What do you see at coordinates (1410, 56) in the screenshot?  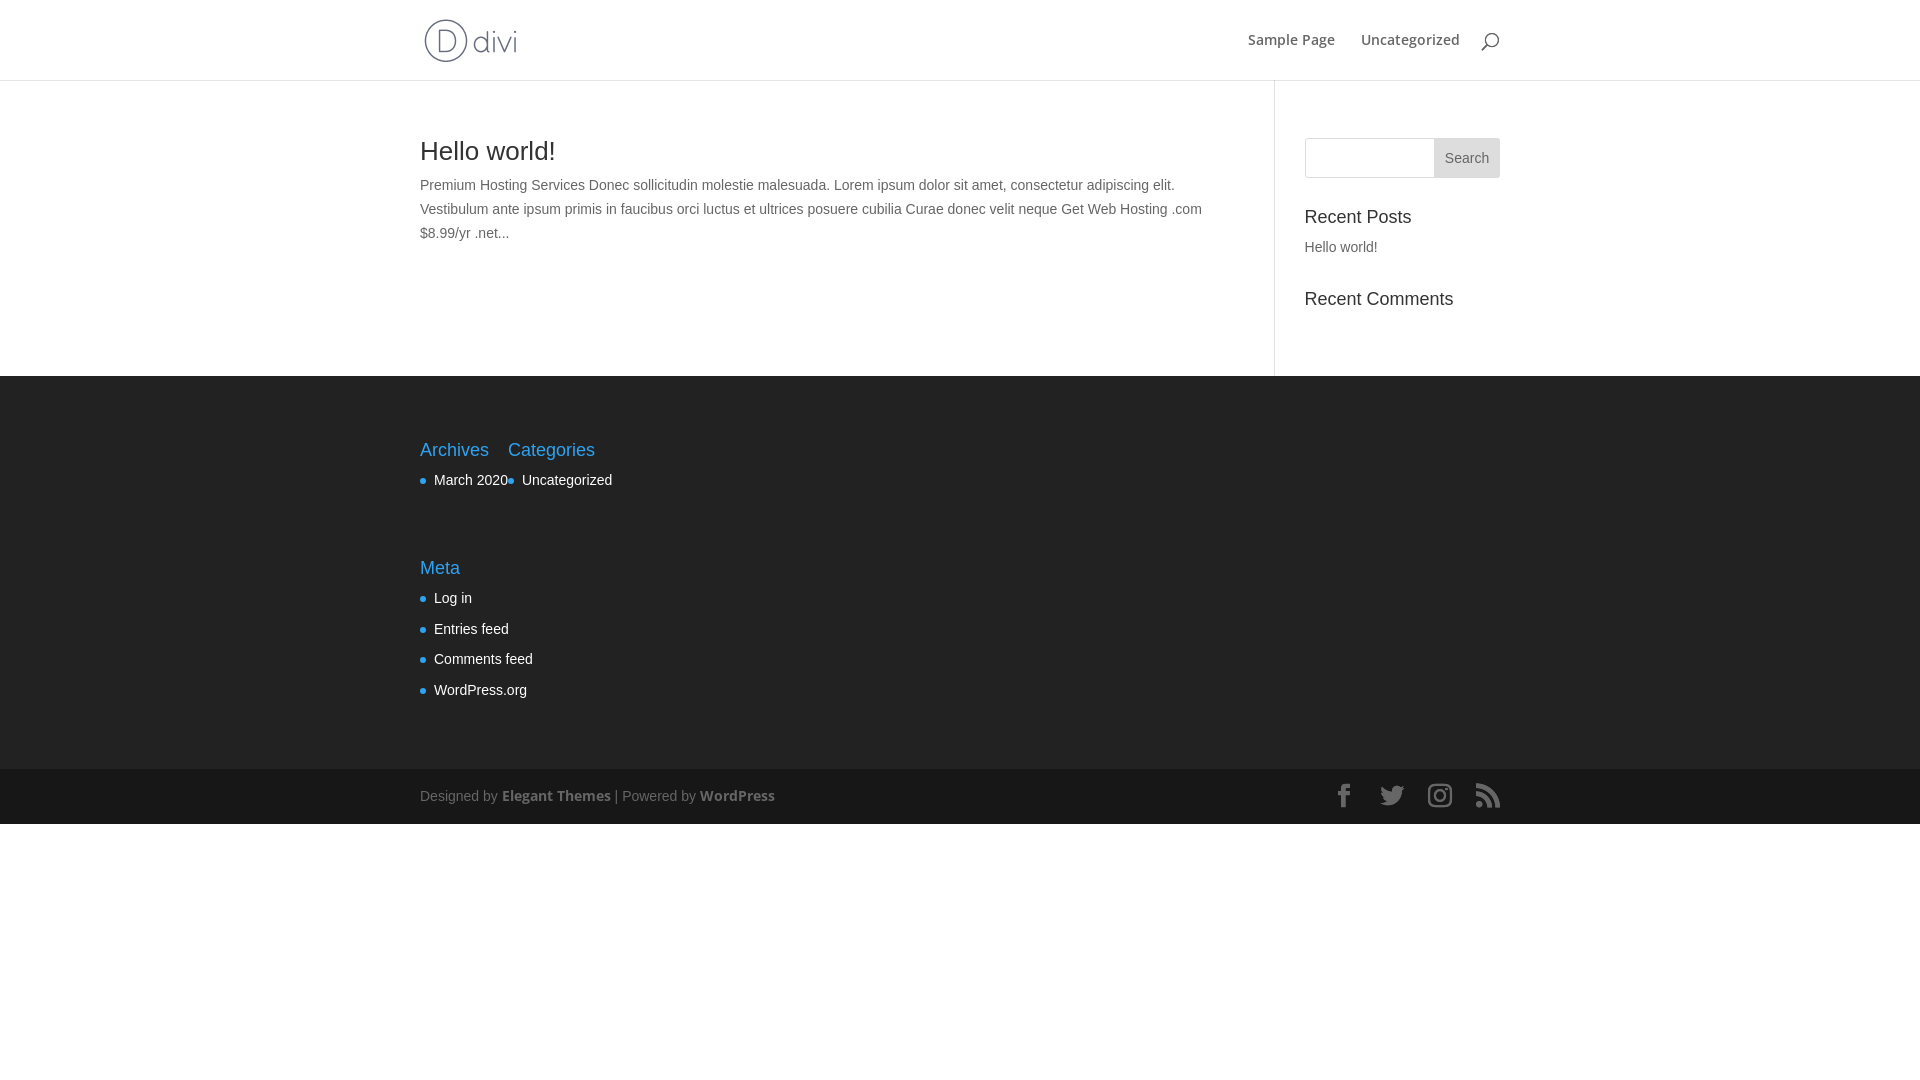 I see `Uncategorized` at bounding box center [1410, 56].